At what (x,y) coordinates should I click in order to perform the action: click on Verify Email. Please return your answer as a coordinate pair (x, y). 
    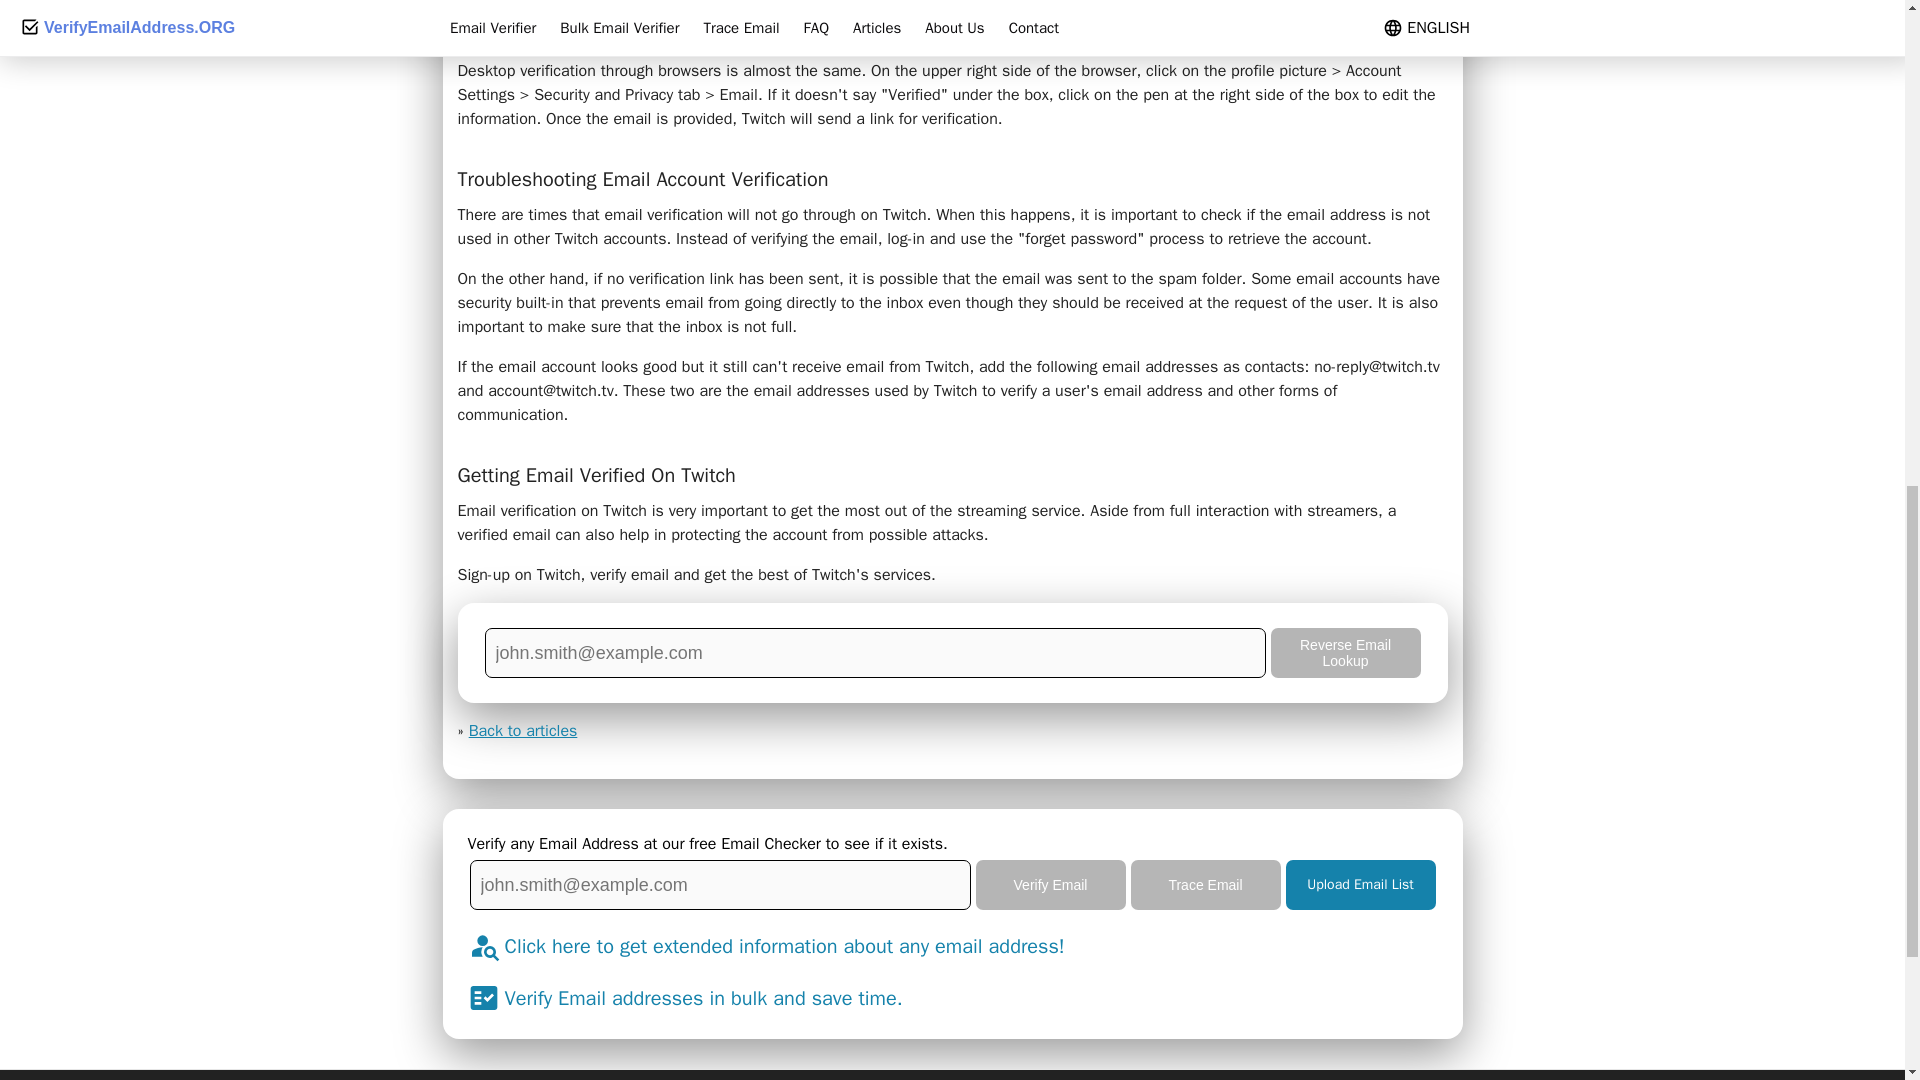
    Looking at the image, I should click on (1050, 884).